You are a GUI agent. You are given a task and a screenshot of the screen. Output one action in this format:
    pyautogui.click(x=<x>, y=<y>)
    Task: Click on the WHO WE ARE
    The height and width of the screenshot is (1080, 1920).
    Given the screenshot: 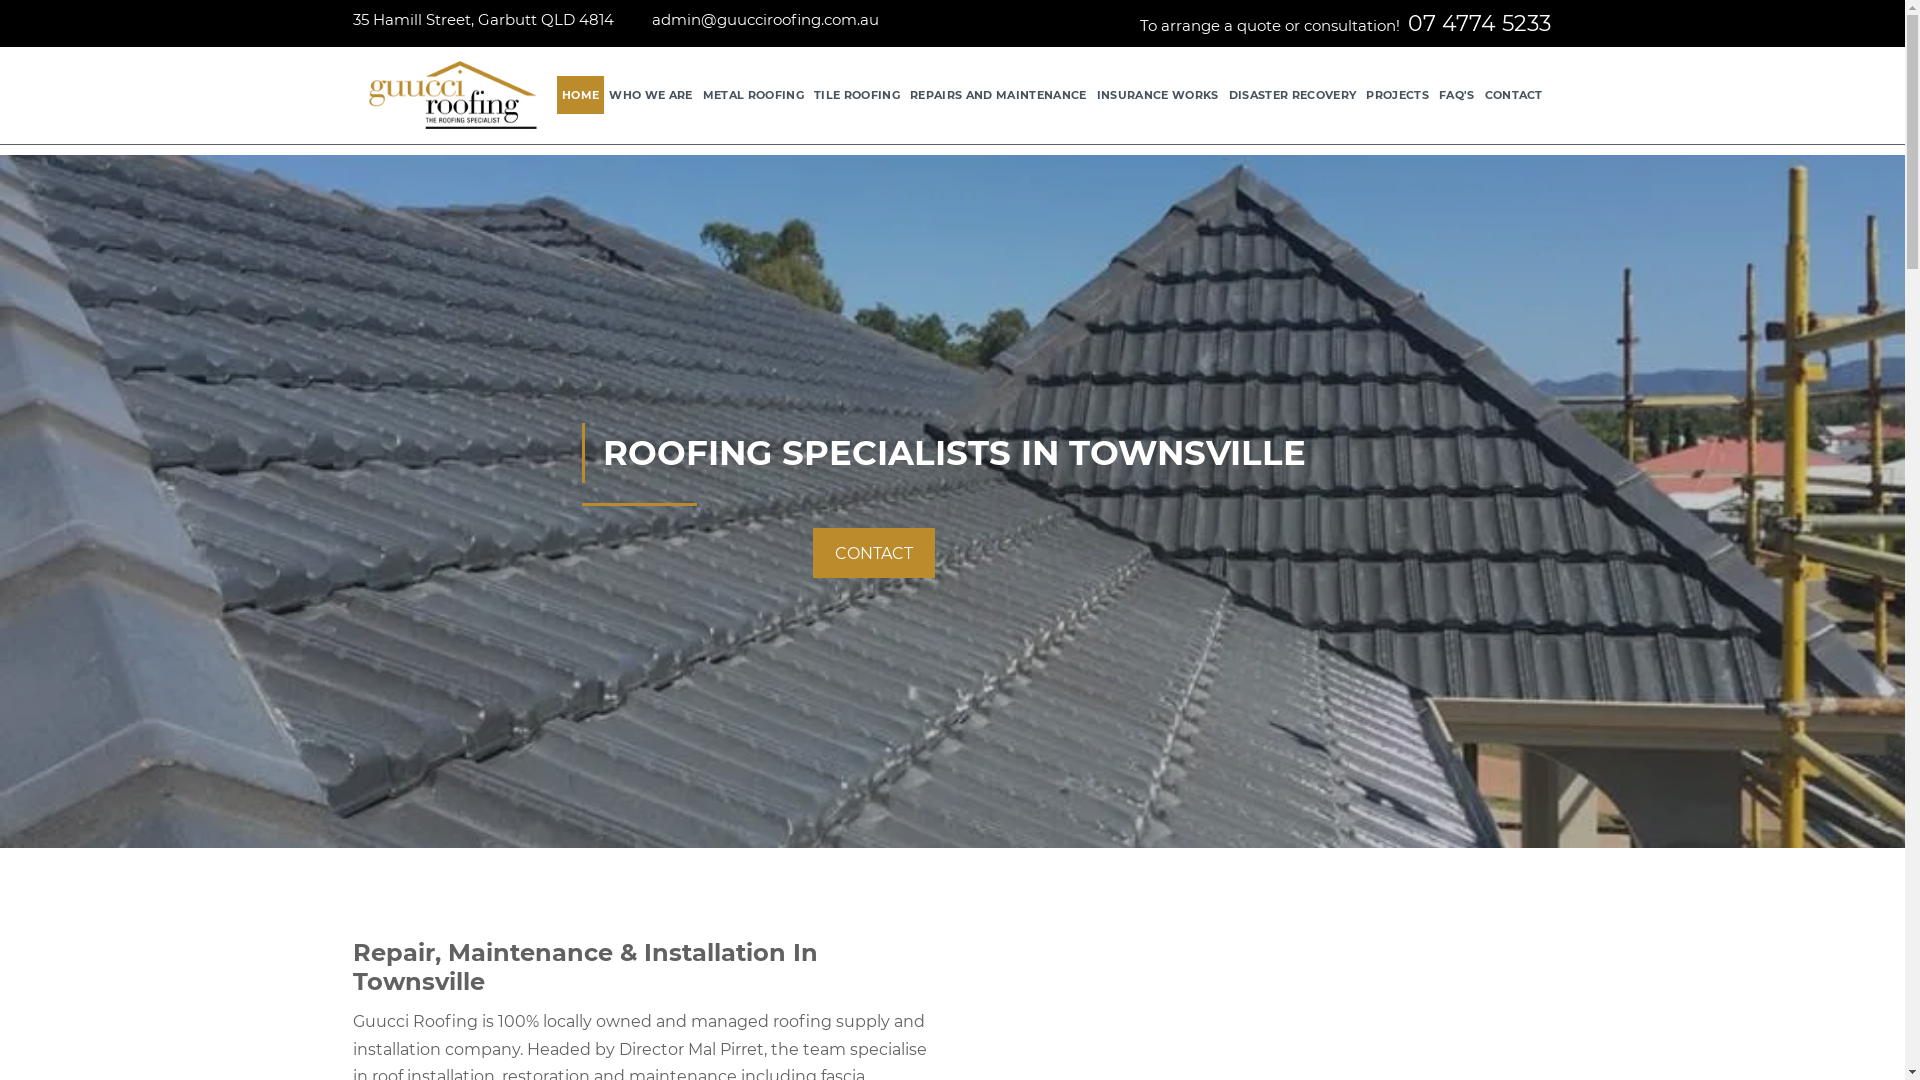 What is the action you would take?
    pyautogui.click(x=650, y=95)
    